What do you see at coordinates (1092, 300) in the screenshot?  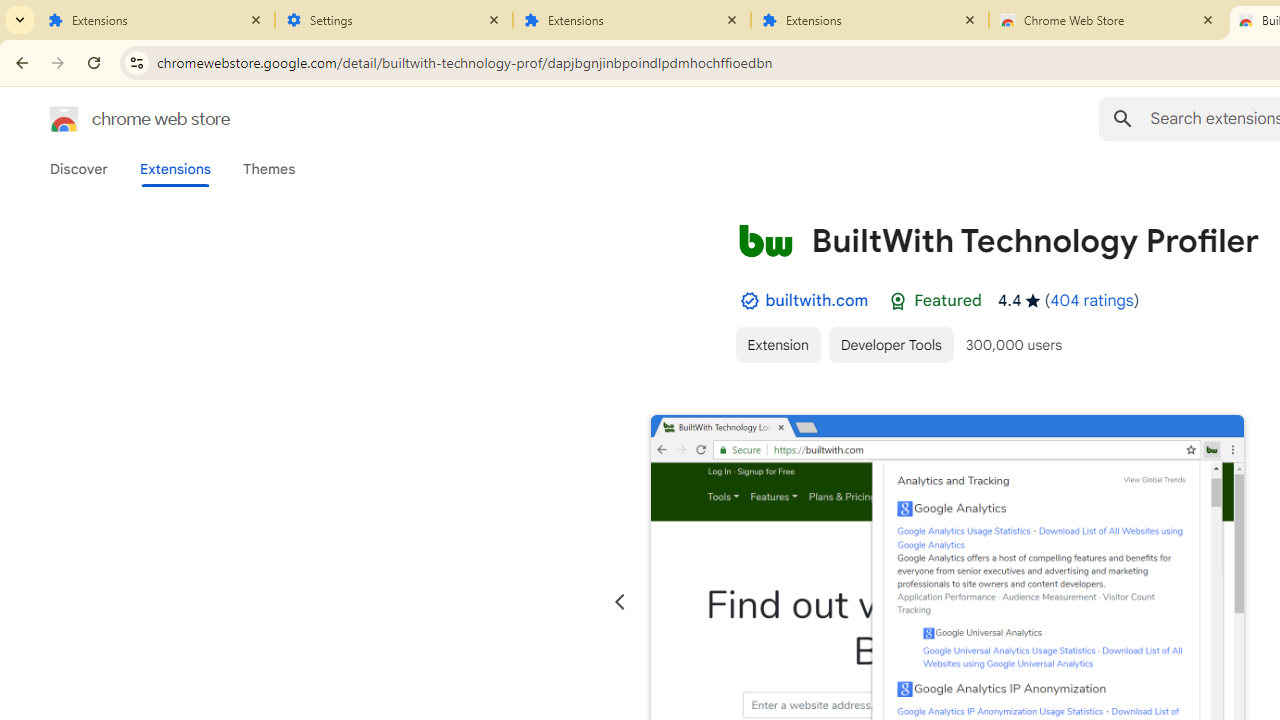 I see `404 ratings` at bounding box center [1092, 300].